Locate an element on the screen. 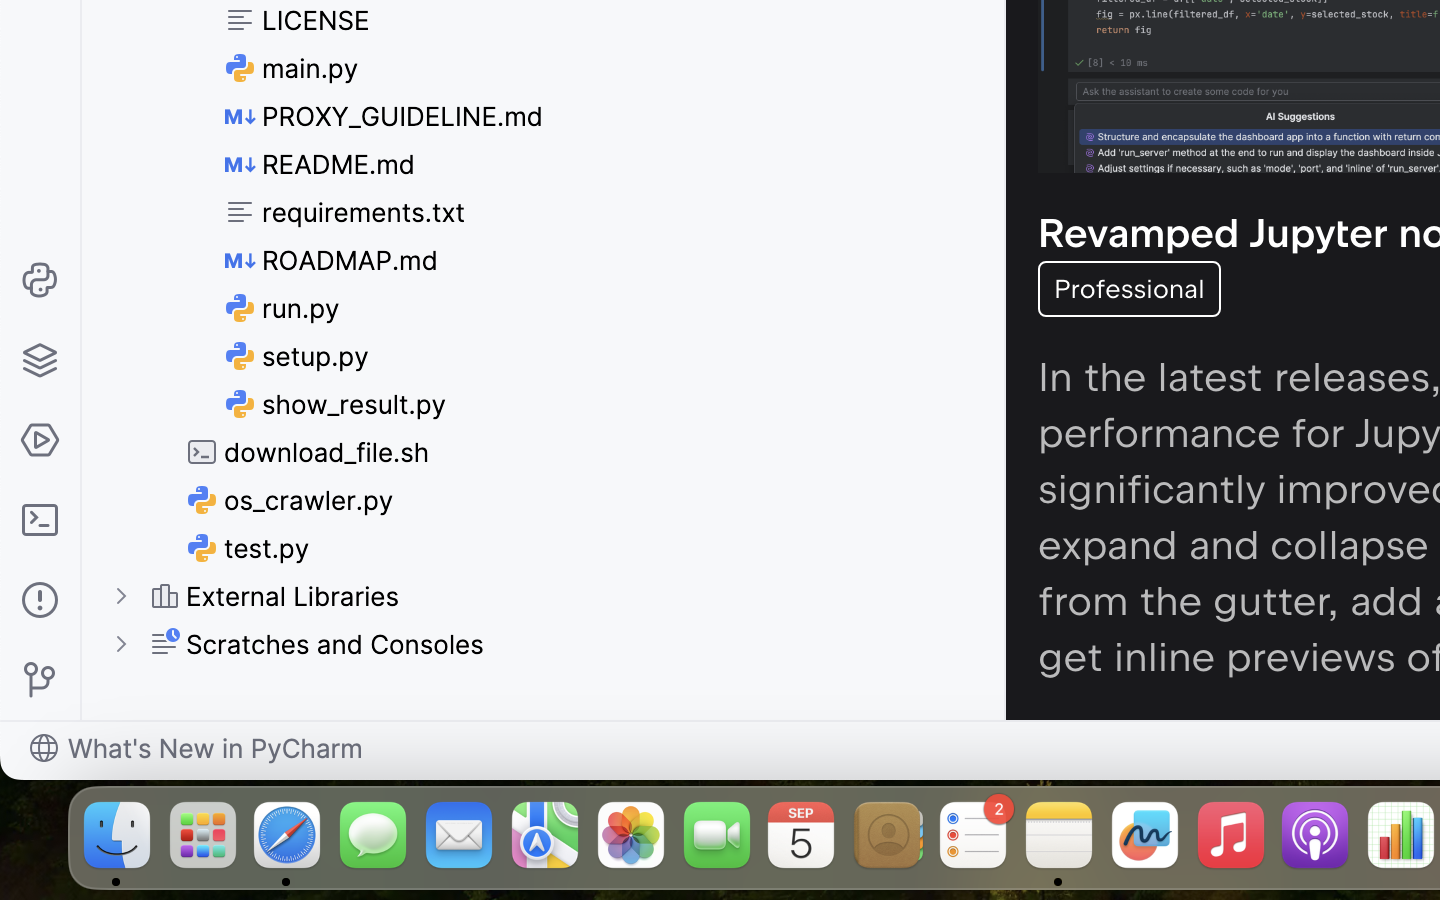  PROXY_GUIDELINE.md is located at coordinates (385, 116).